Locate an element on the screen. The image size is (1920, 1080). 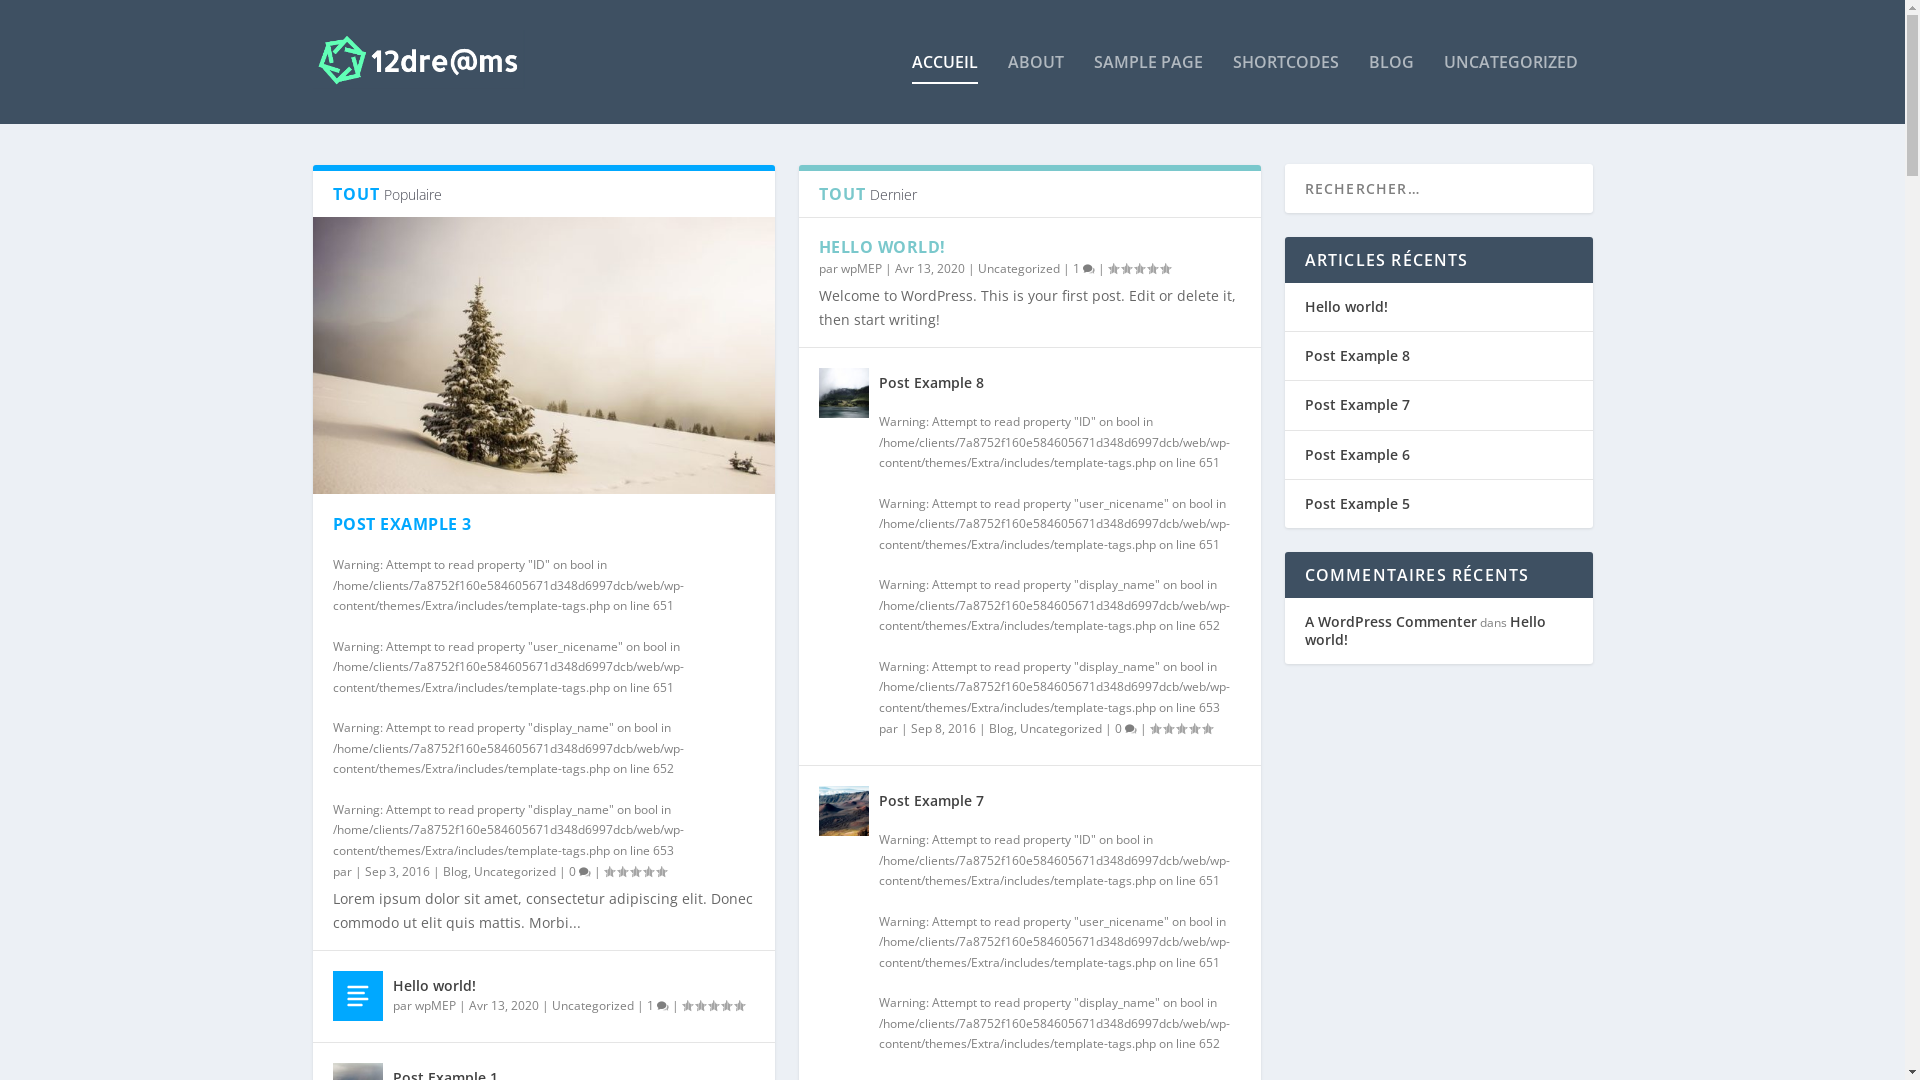
compteur de commentaire is located at coordinates (1088, 270).